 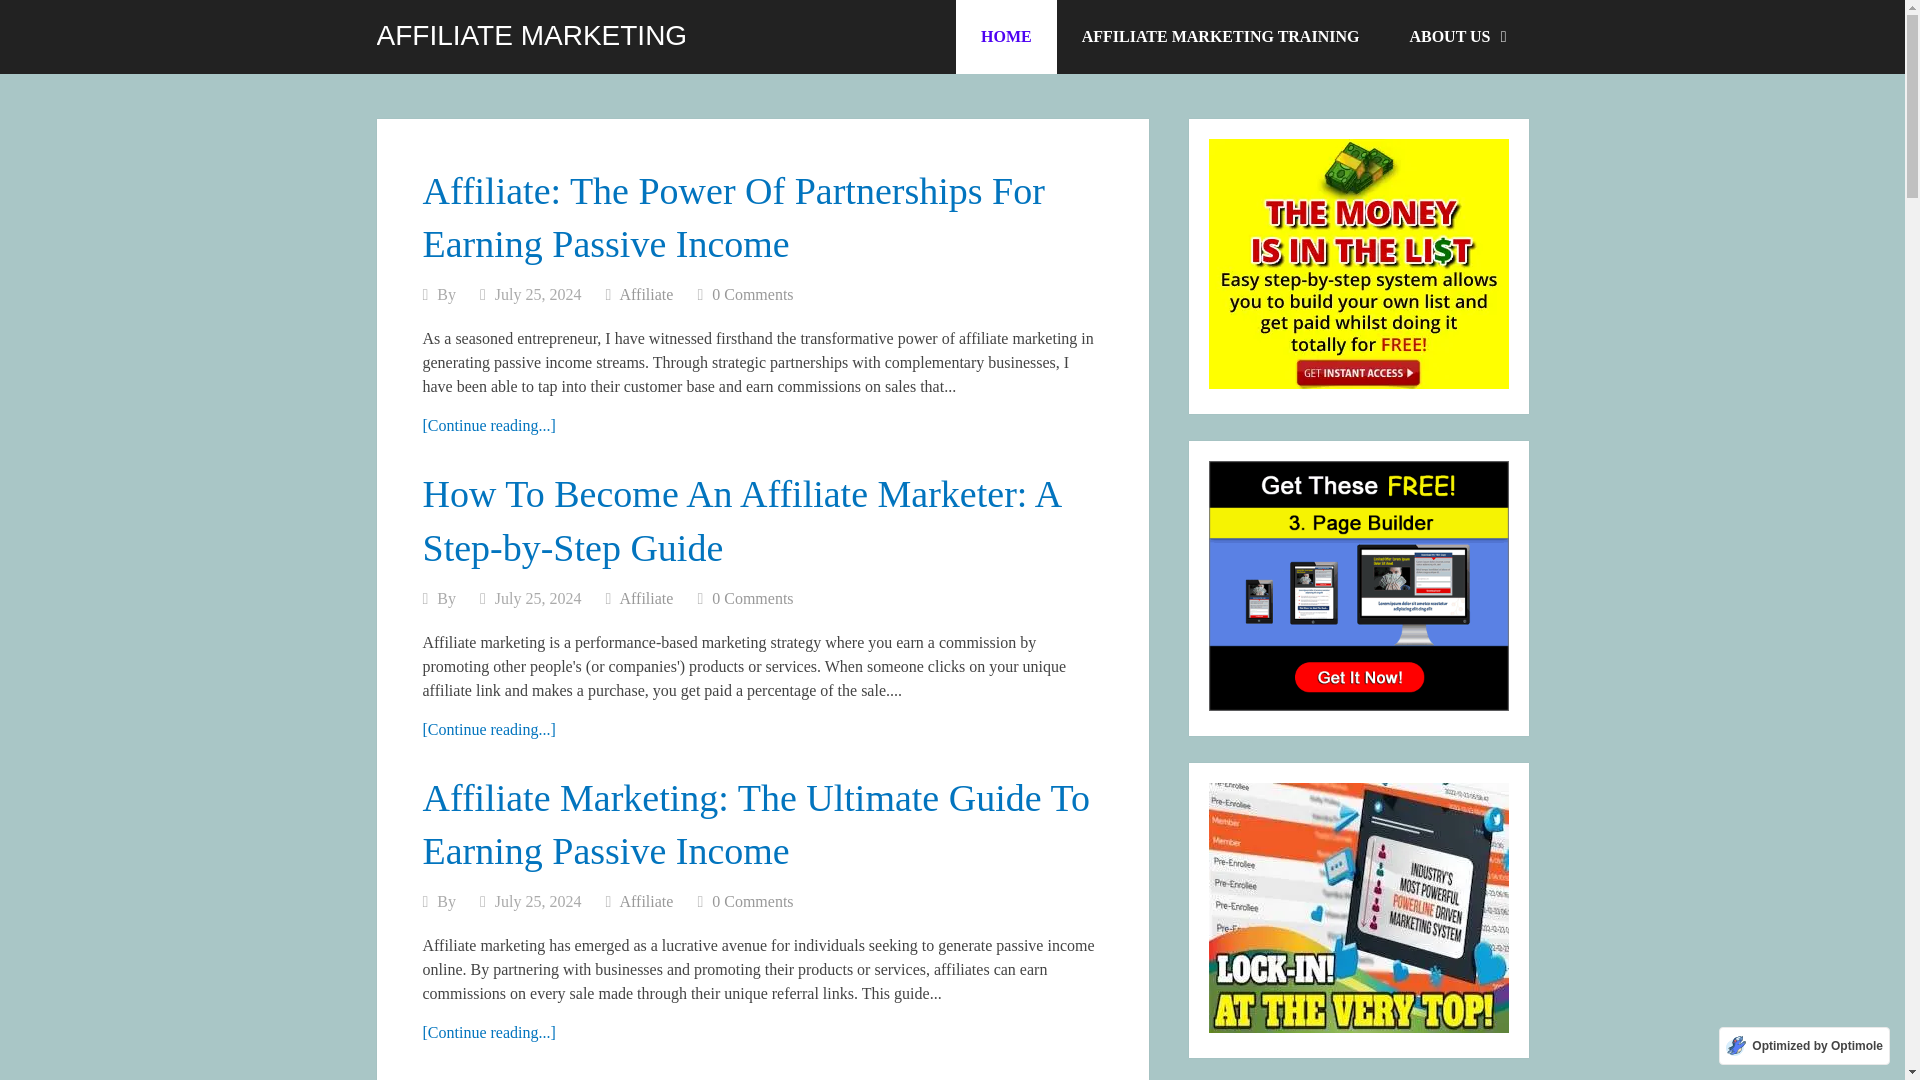 What do you see at coordinates (752, 902) in the screenshot?
I see `0 Comments` at bounding box center [752, 902].